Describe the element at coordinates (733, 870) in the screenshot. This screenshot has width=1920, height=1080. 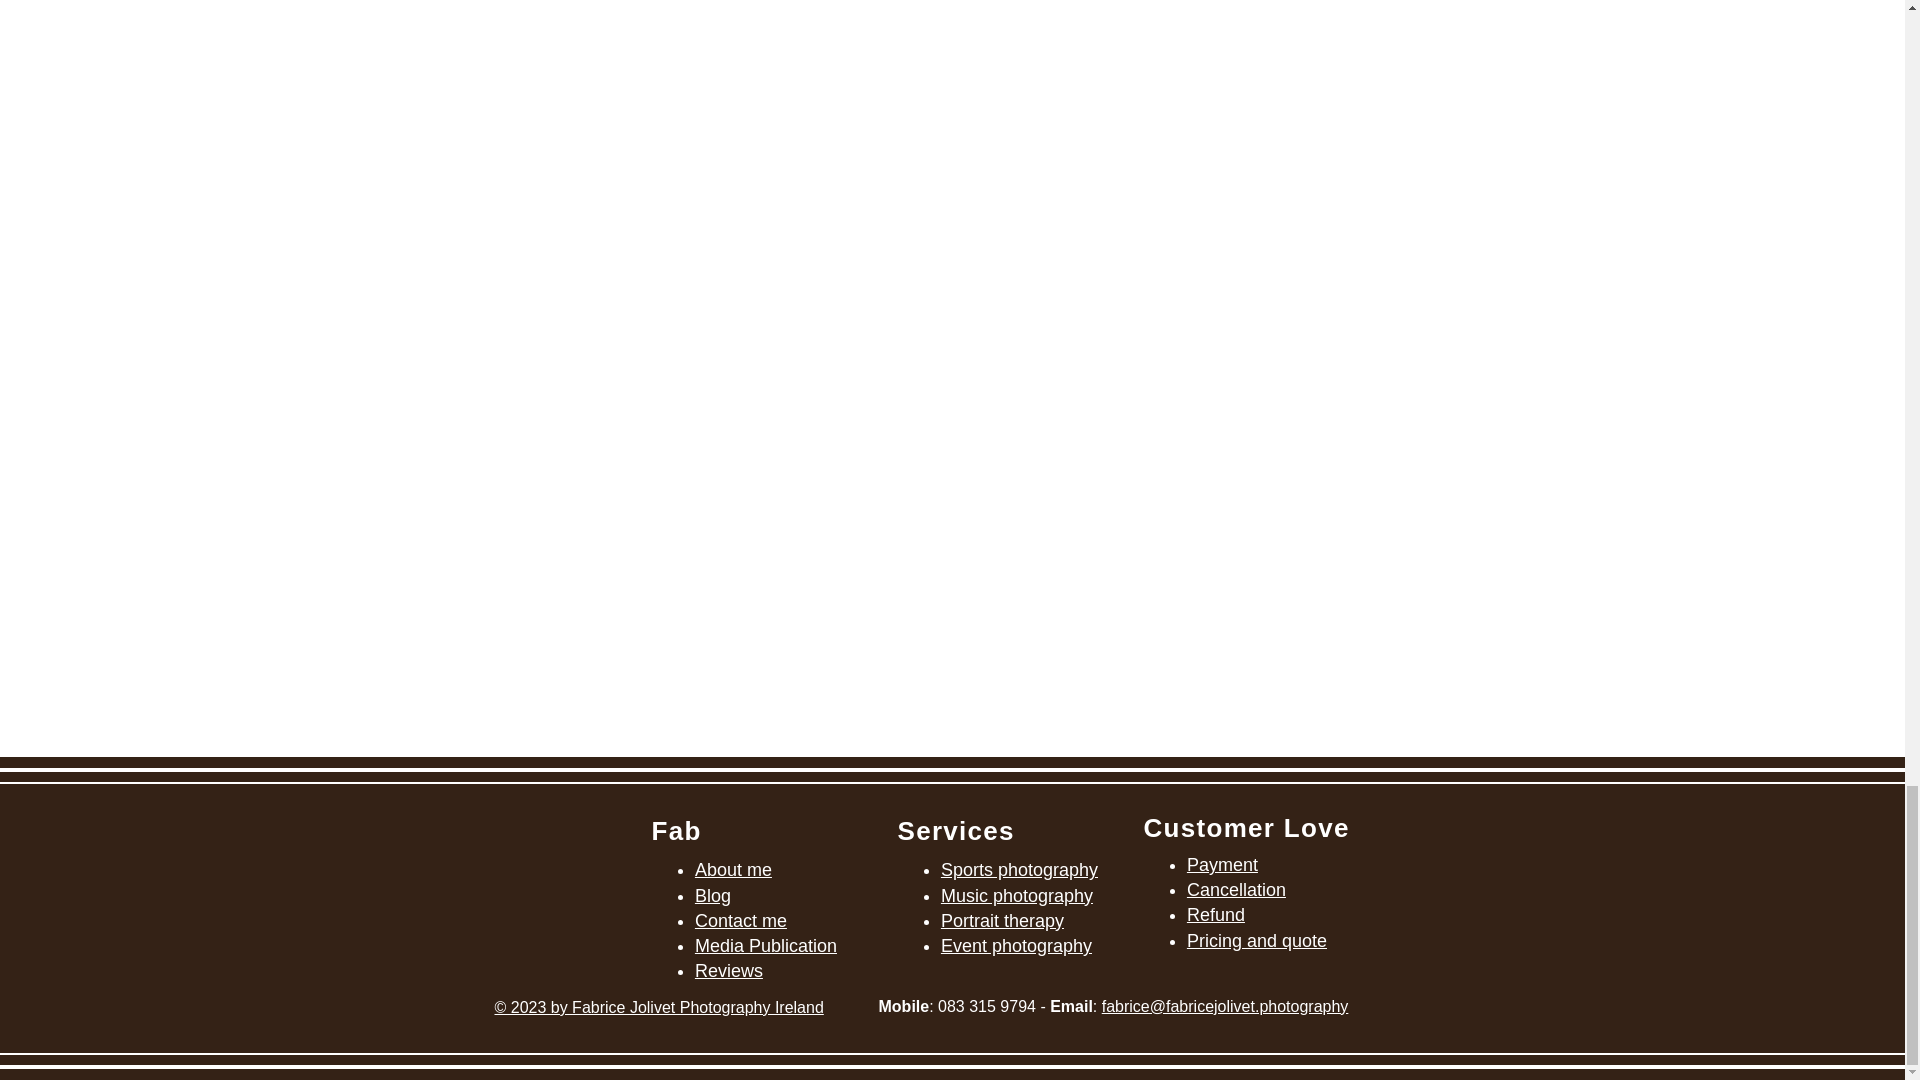
I see `About me` at that location.